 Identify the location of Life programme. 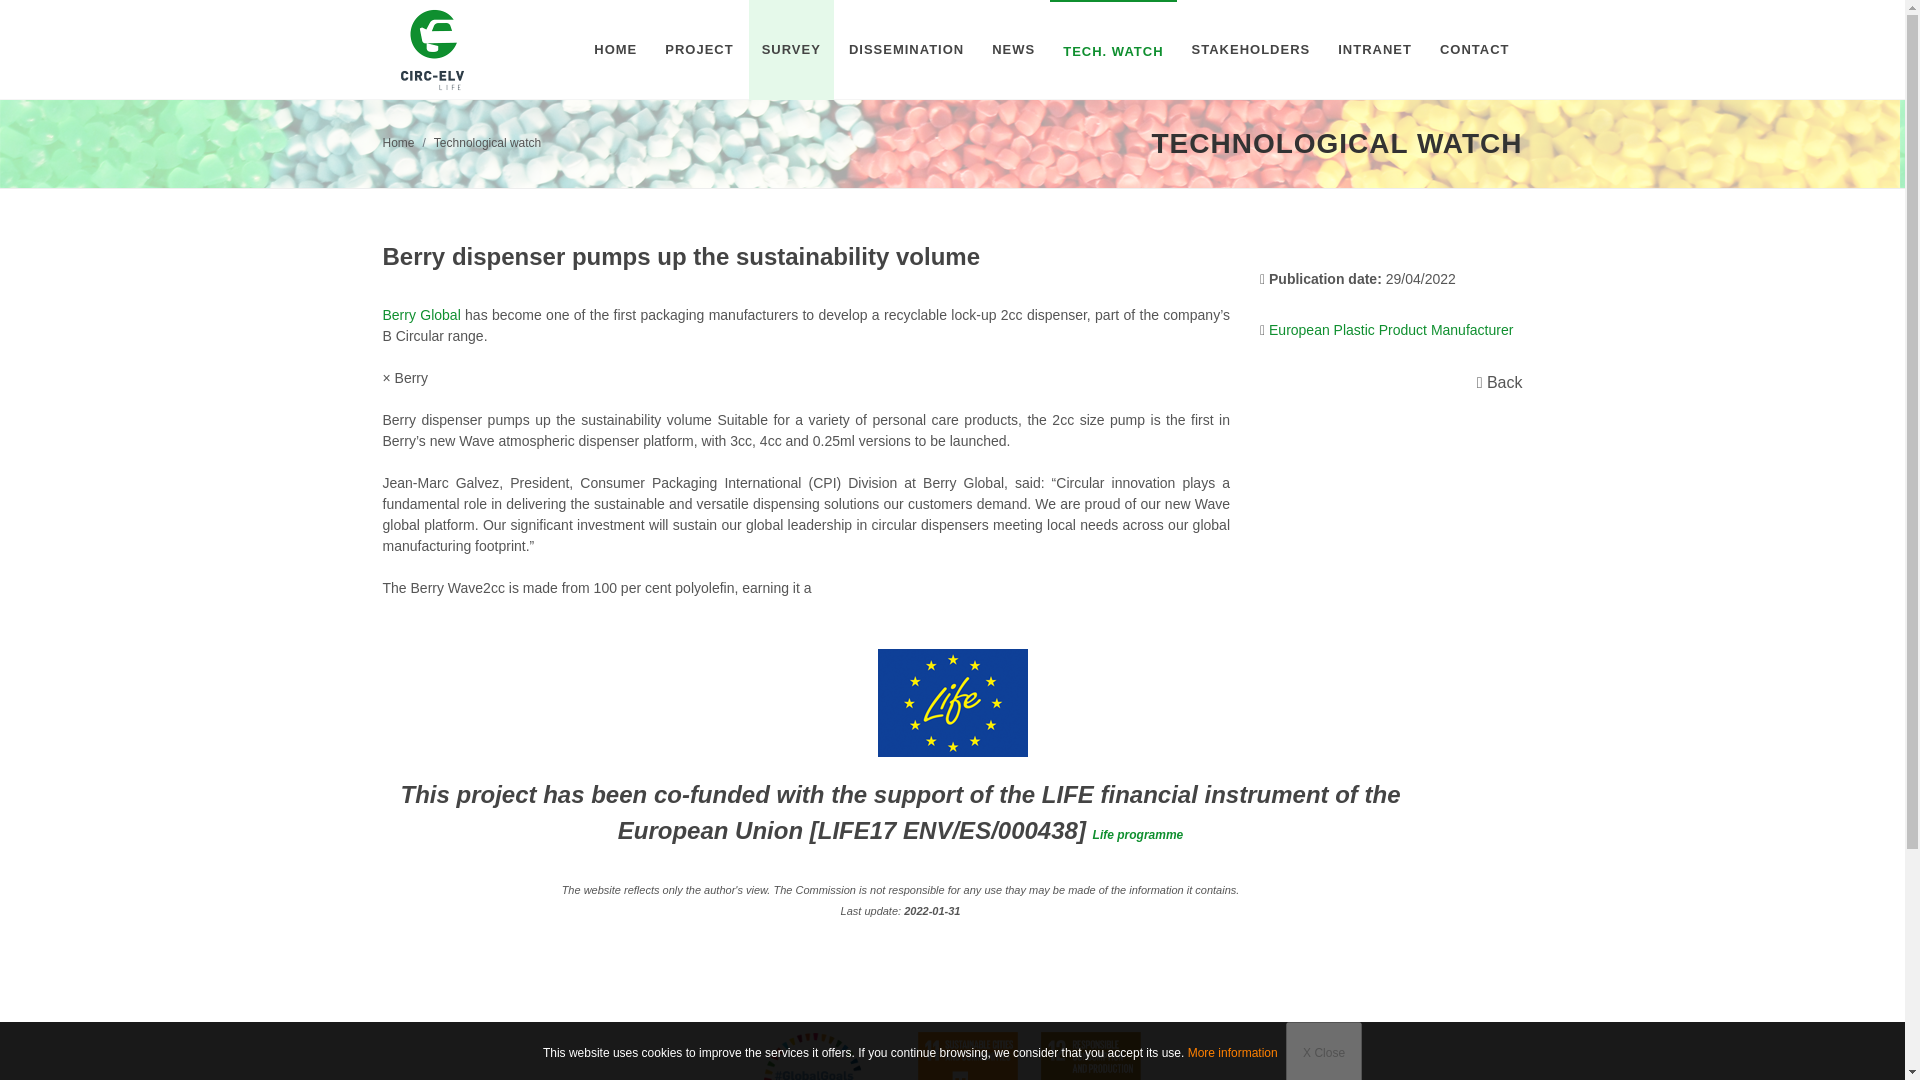
(1138, 835).